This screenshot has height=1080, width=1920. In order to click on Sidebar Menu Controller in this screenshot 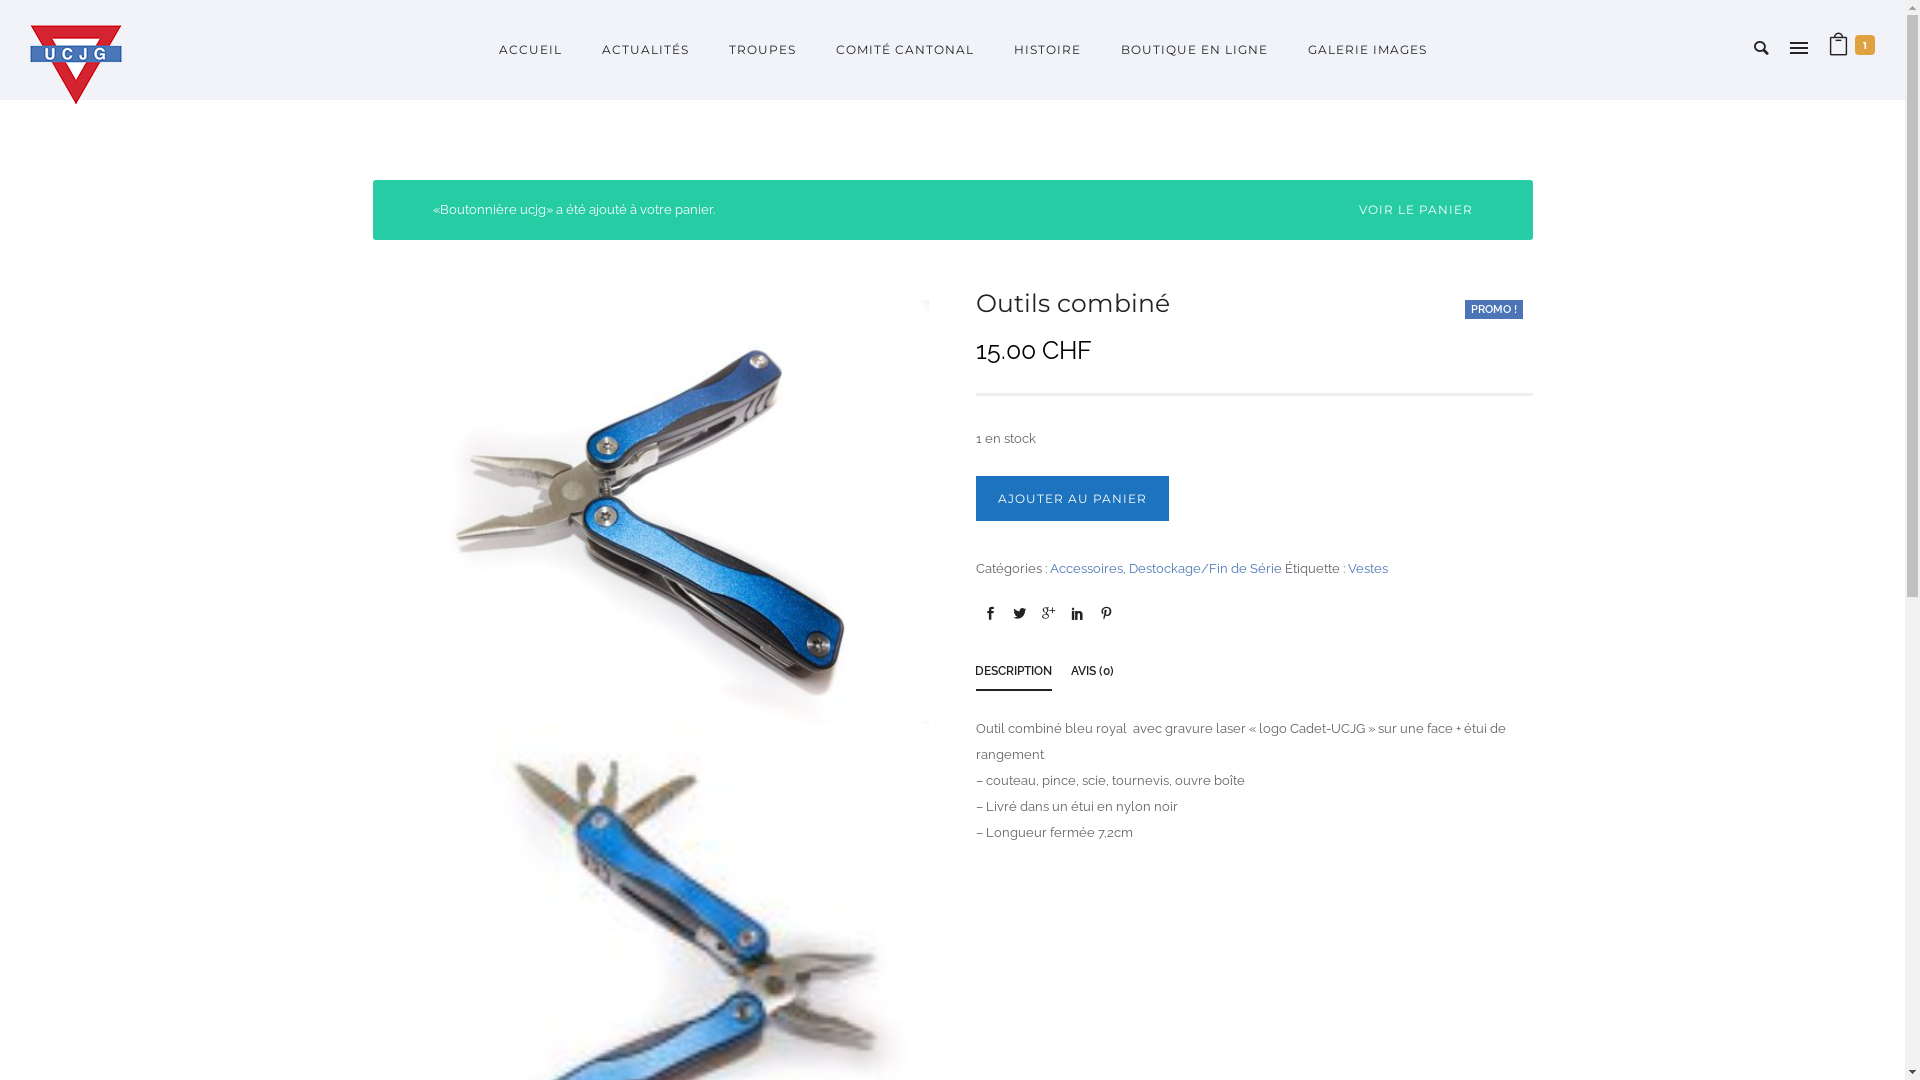, I will do `click(1799, 50)`.